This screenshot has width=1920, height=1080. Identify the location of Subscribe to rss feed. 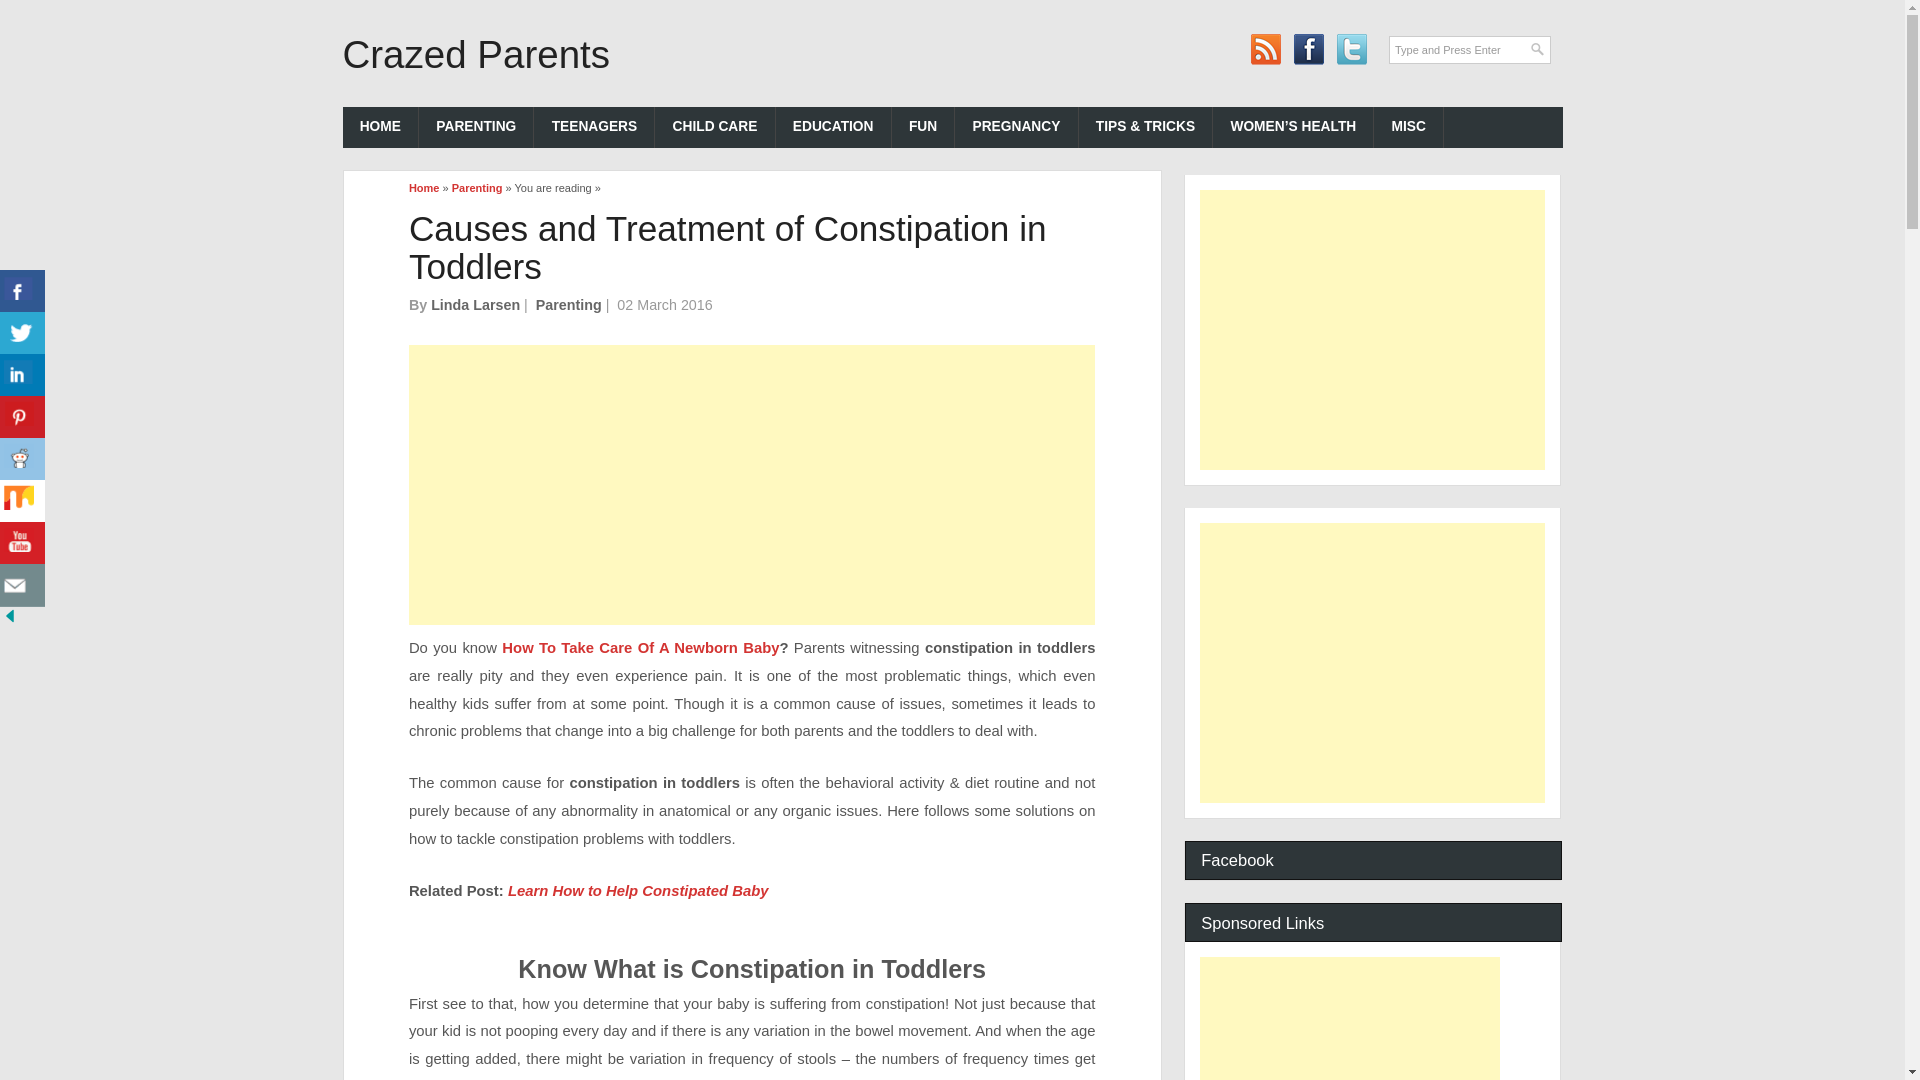
(1266, 50).